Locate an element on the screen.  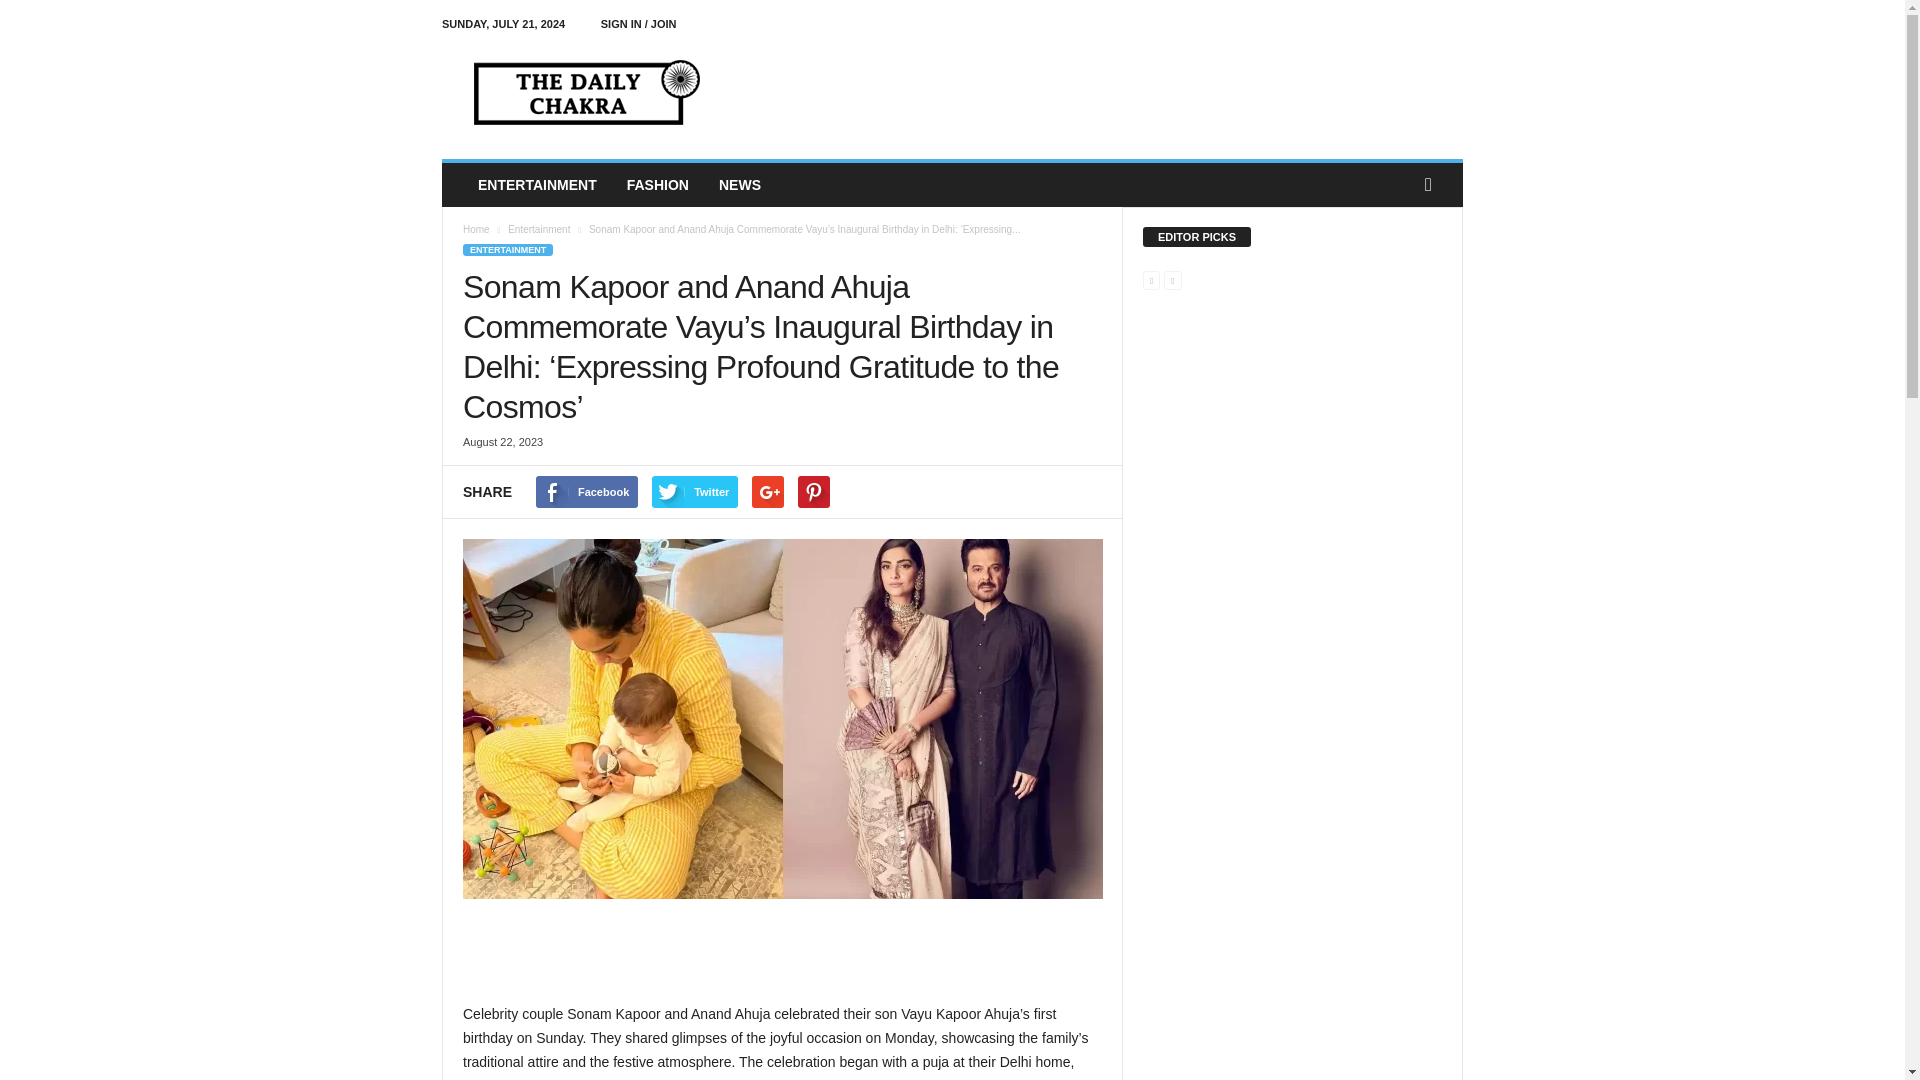
View all posts in Entertainment is located at coordinates (539, 229).